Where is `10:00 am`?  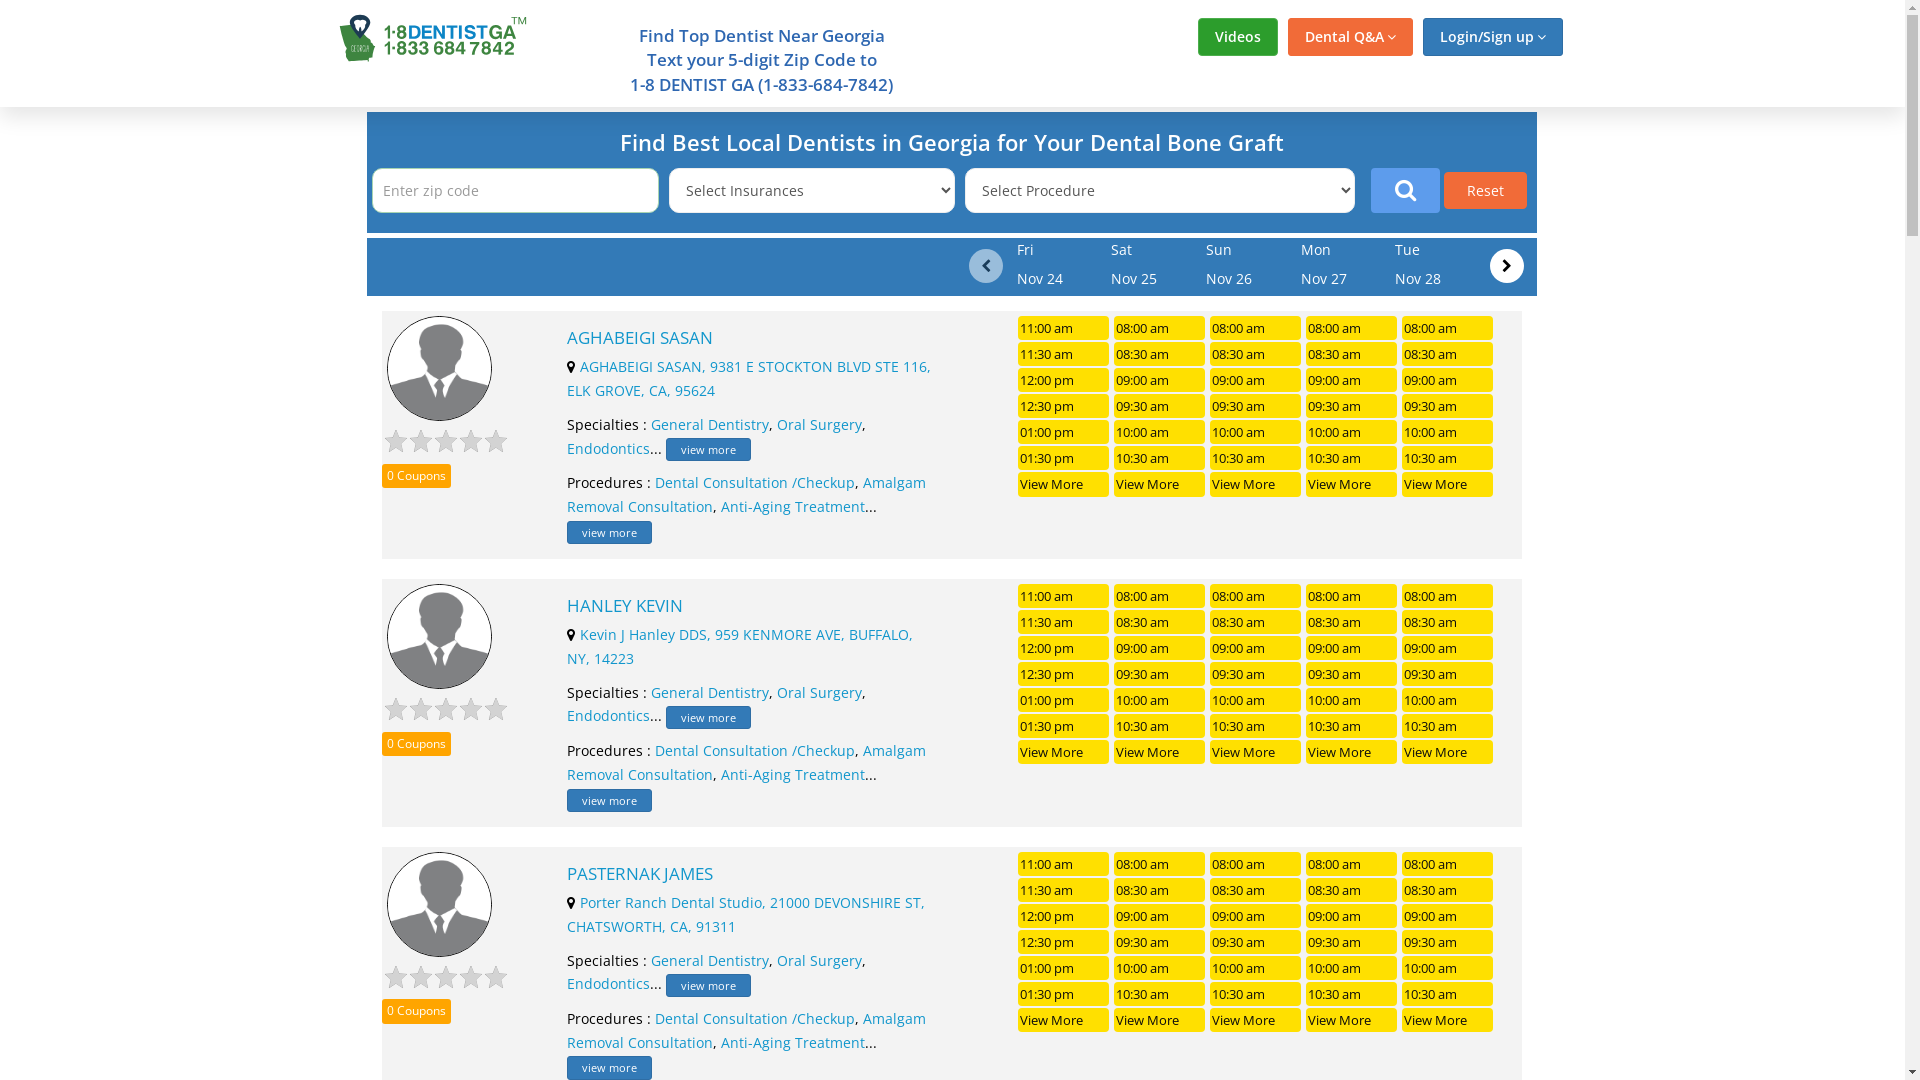
10:00 am is located at coordinates (1448, 700).